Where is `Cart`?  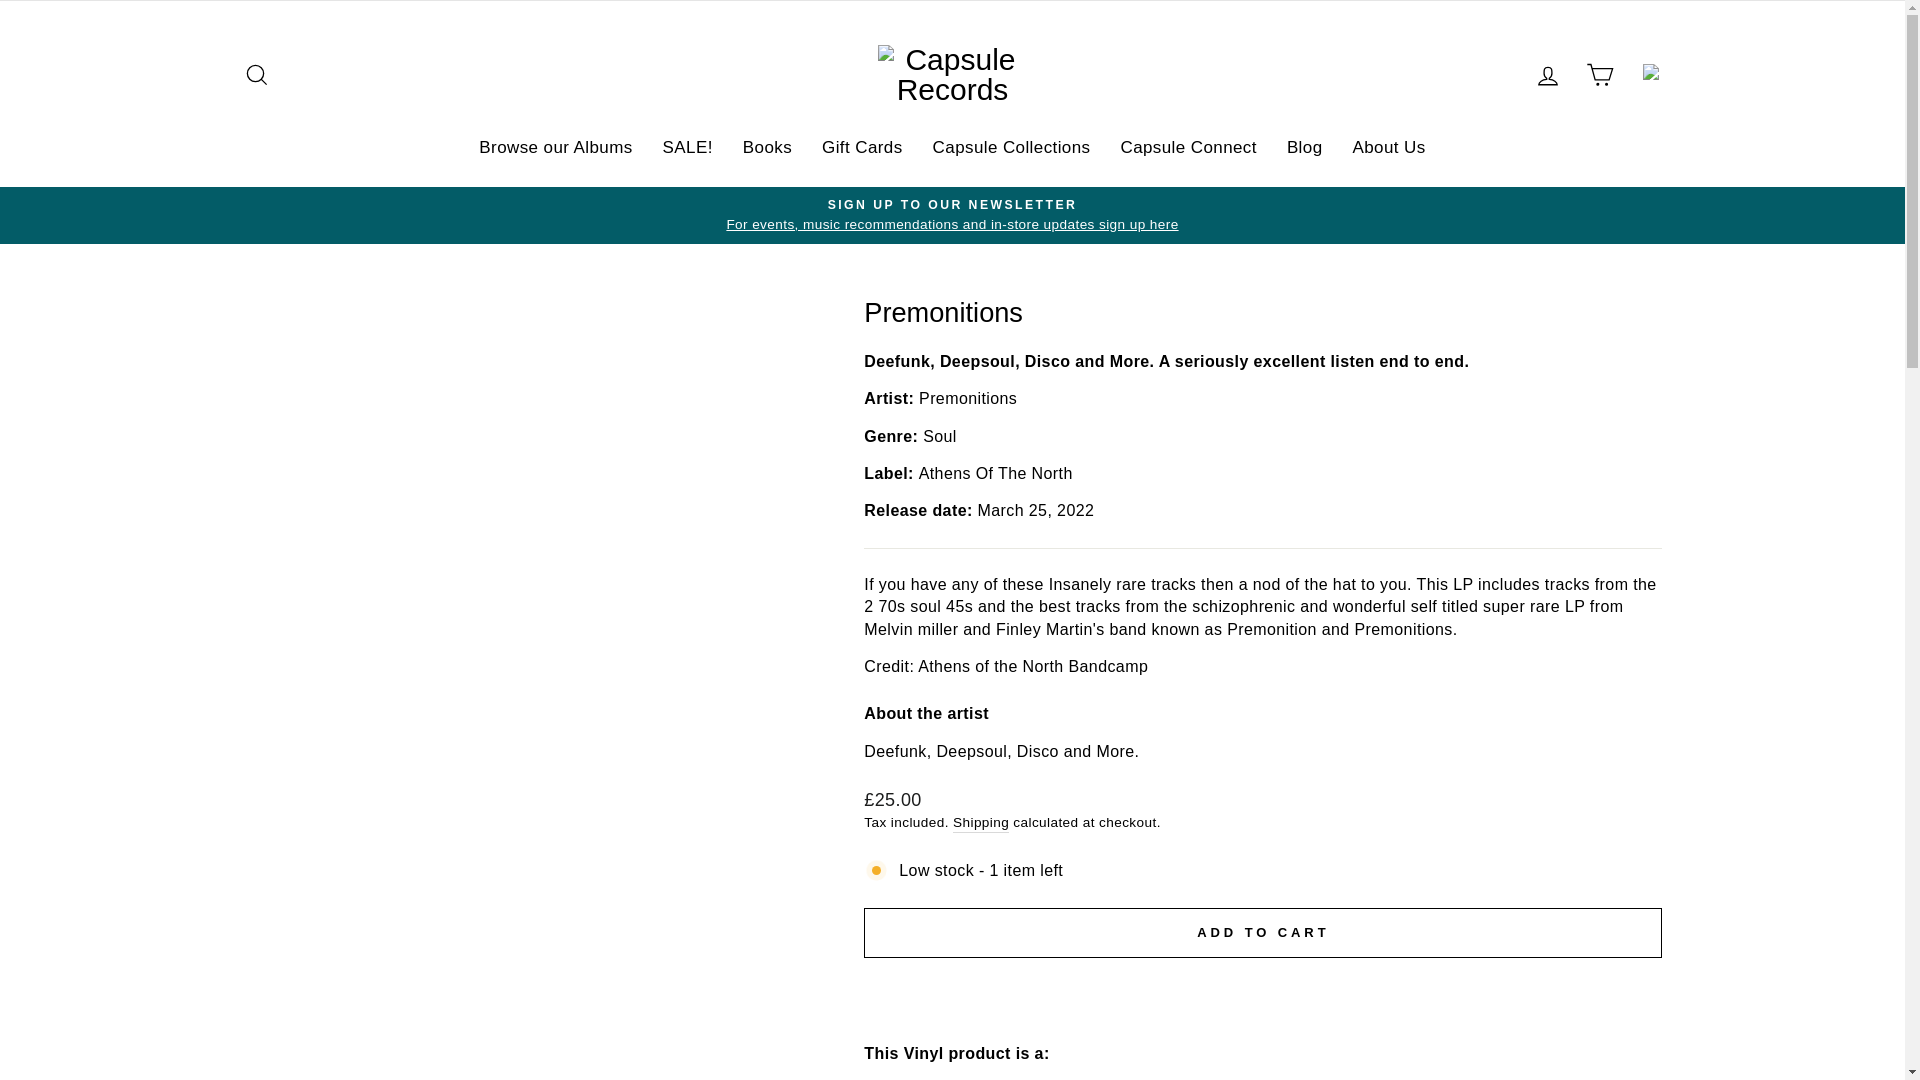
Cart is located at coordinates (1600, 74).